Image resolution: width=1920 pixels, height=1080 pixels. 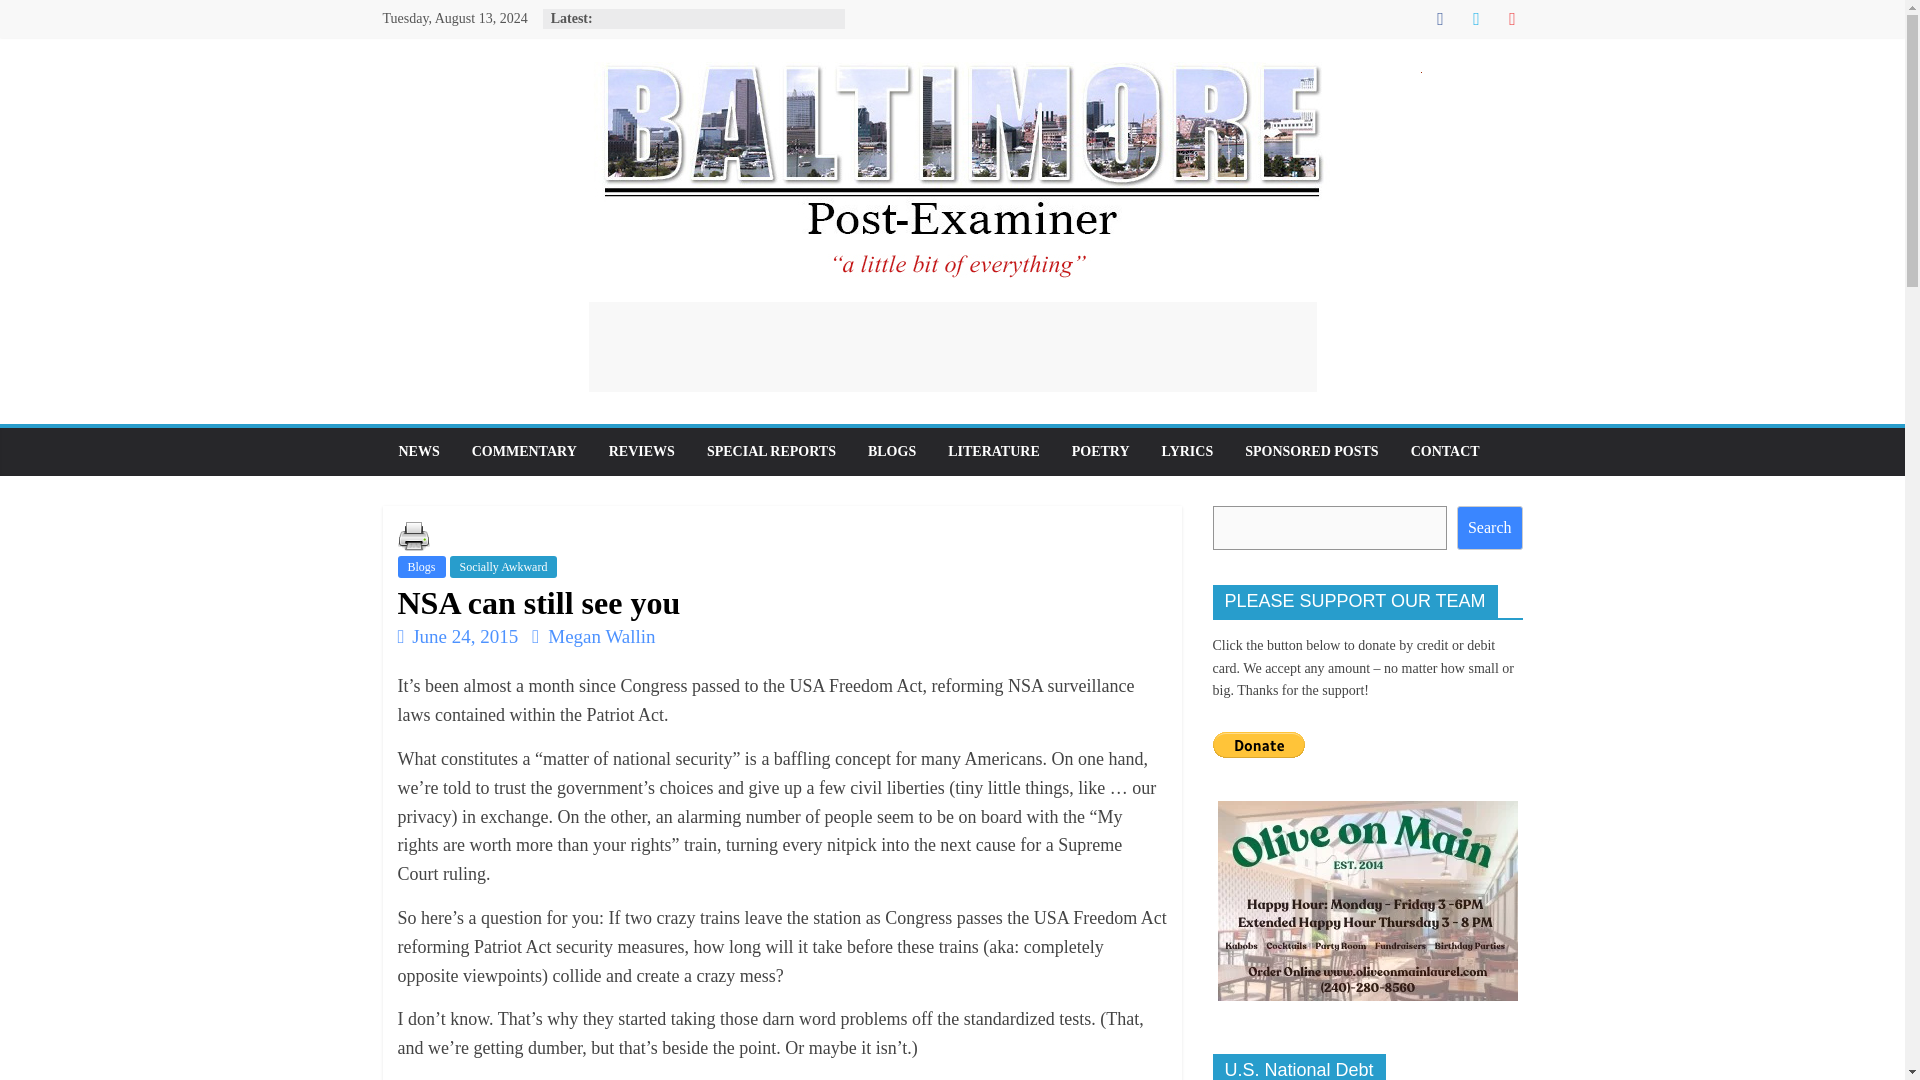 I want to click on June 24, 2015, so click(x=458, y=636).